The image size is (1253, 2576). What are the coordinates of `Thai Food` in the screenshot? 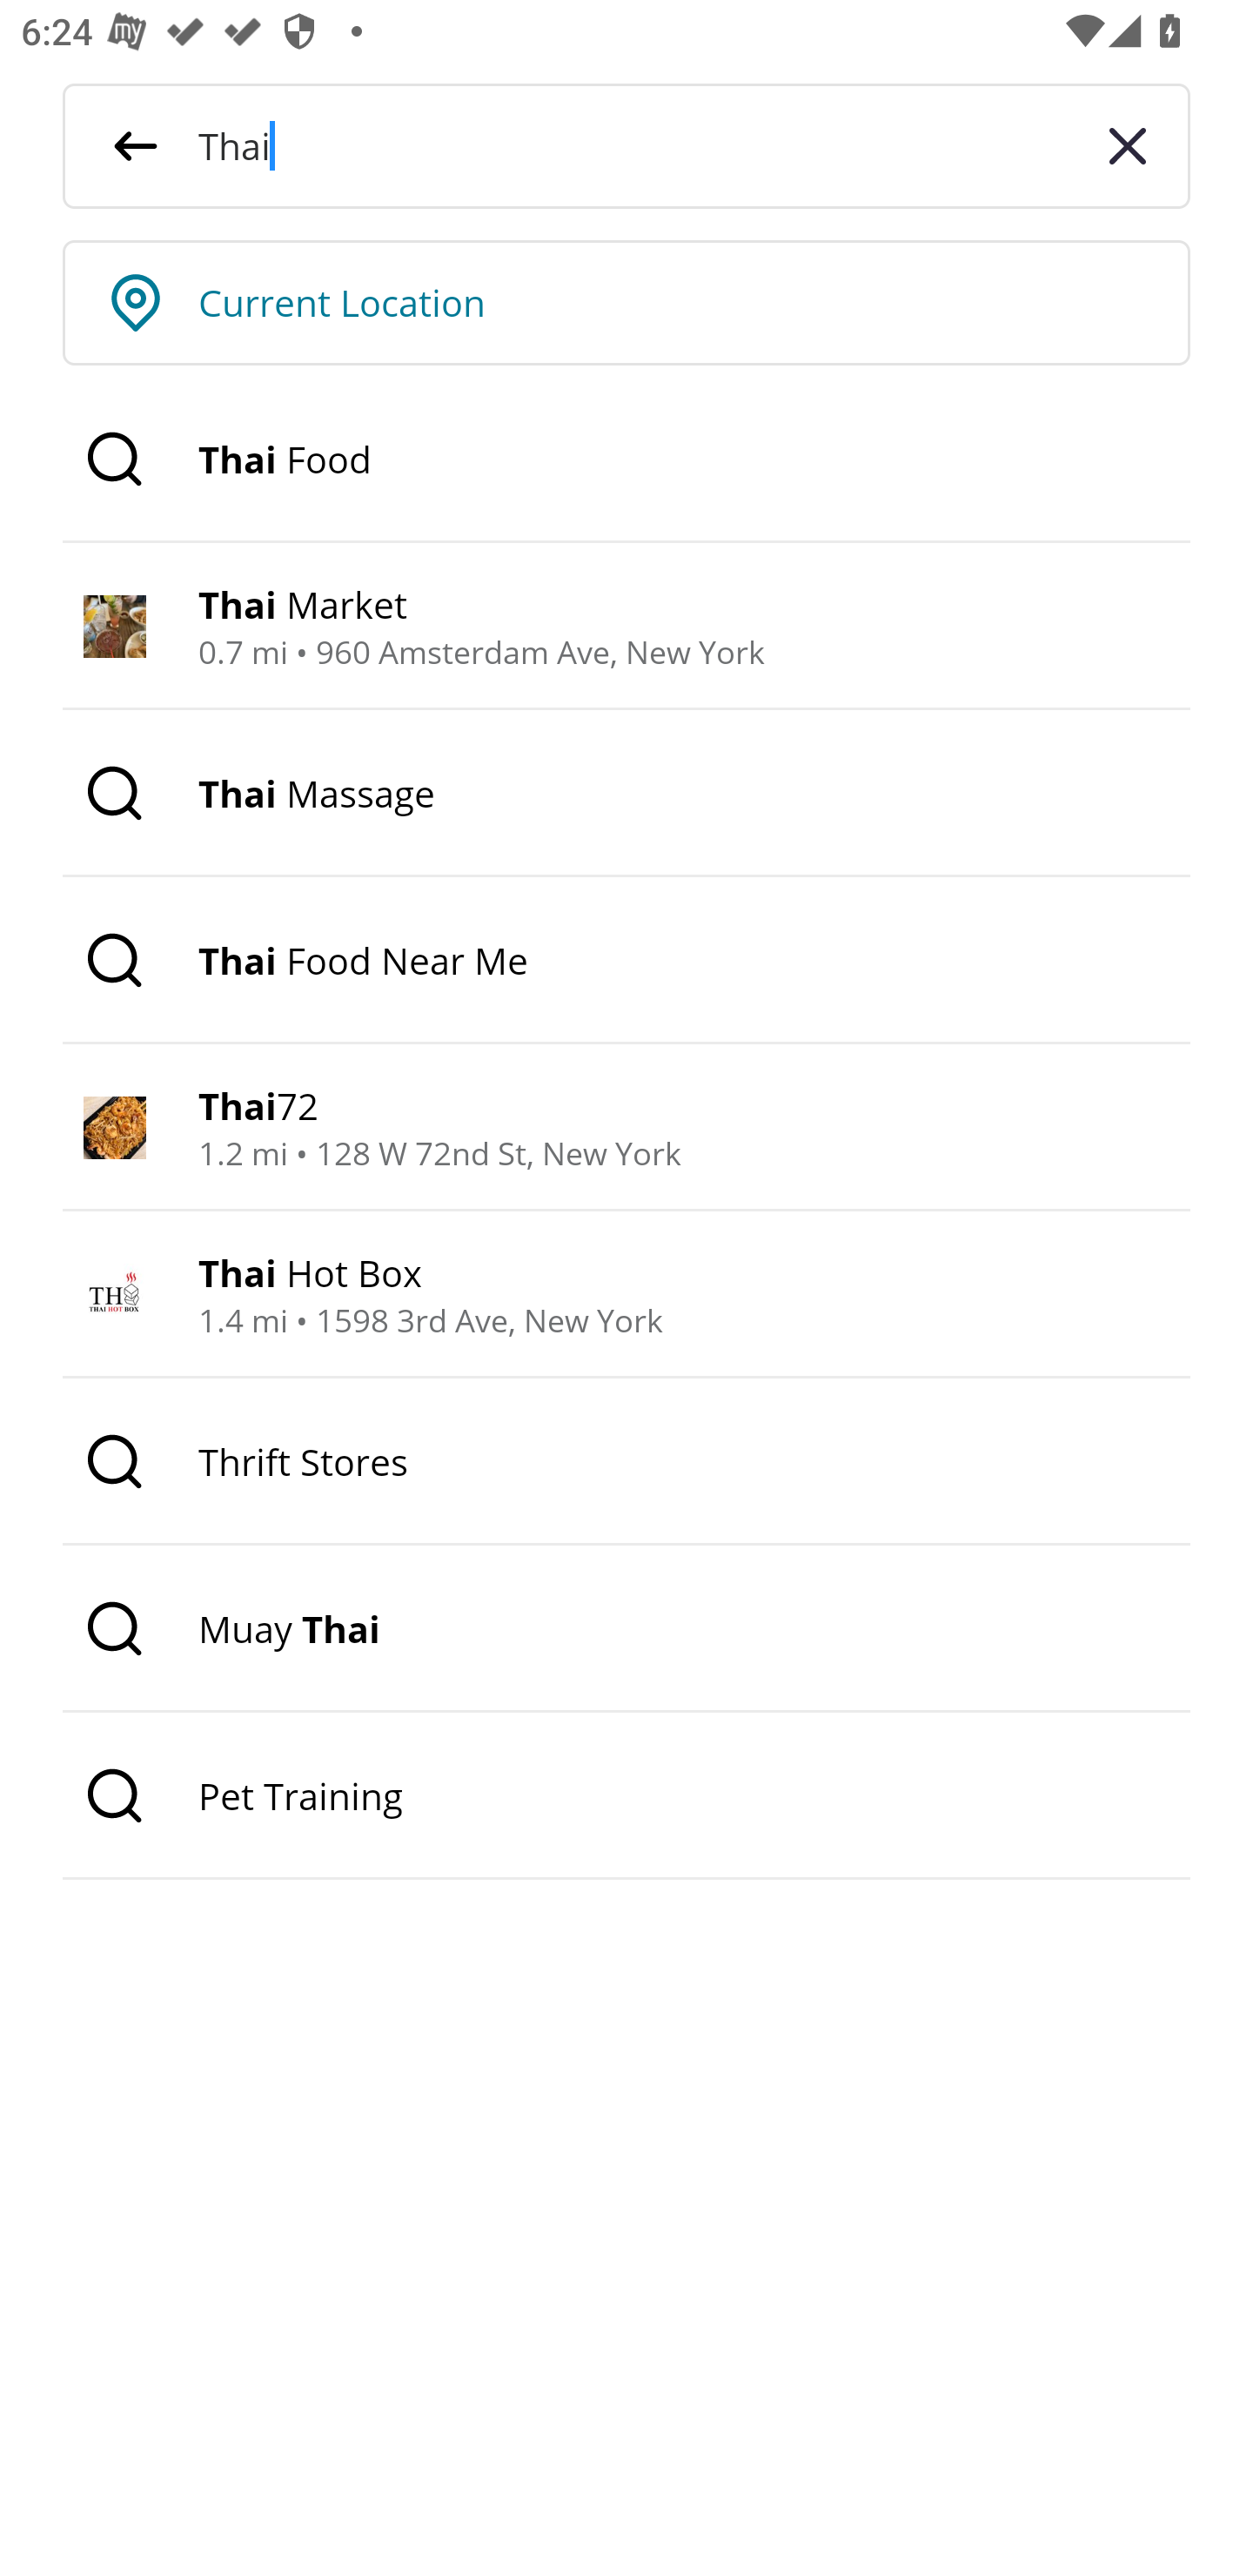 It's located at (626, 460).